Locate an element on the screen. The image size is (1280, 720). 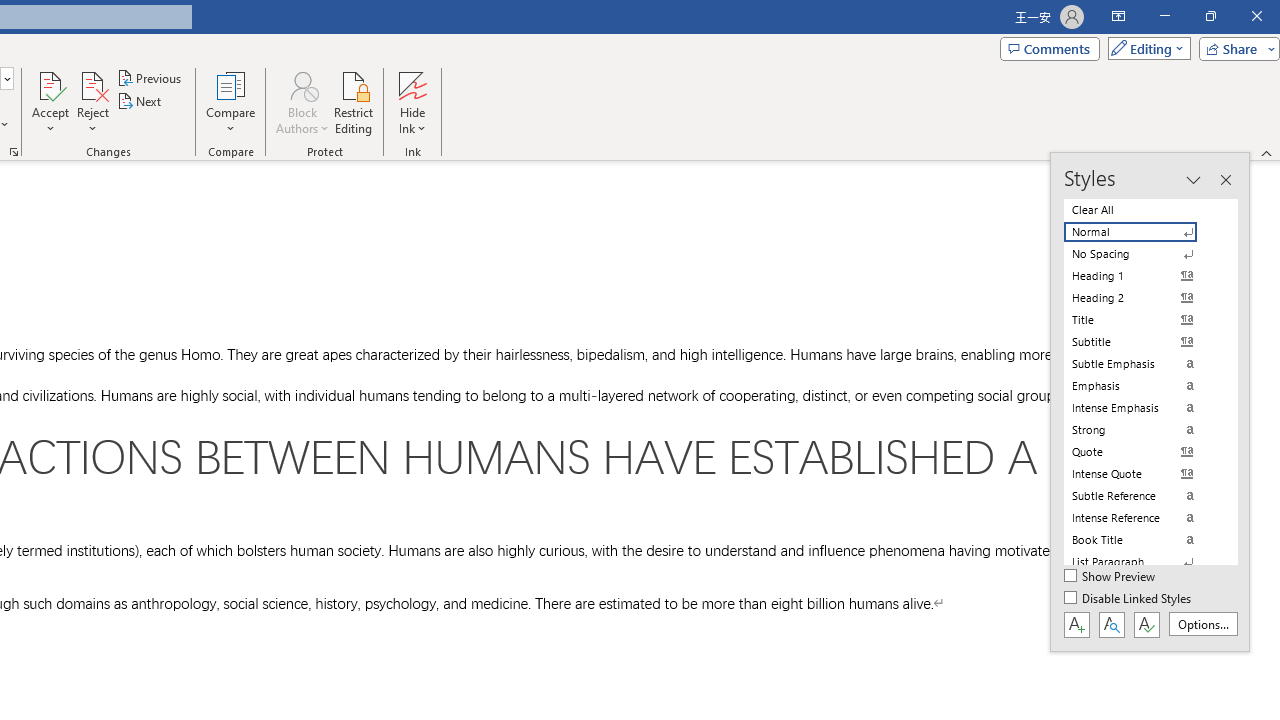
Block Authors is located at coordinates (302, 84).